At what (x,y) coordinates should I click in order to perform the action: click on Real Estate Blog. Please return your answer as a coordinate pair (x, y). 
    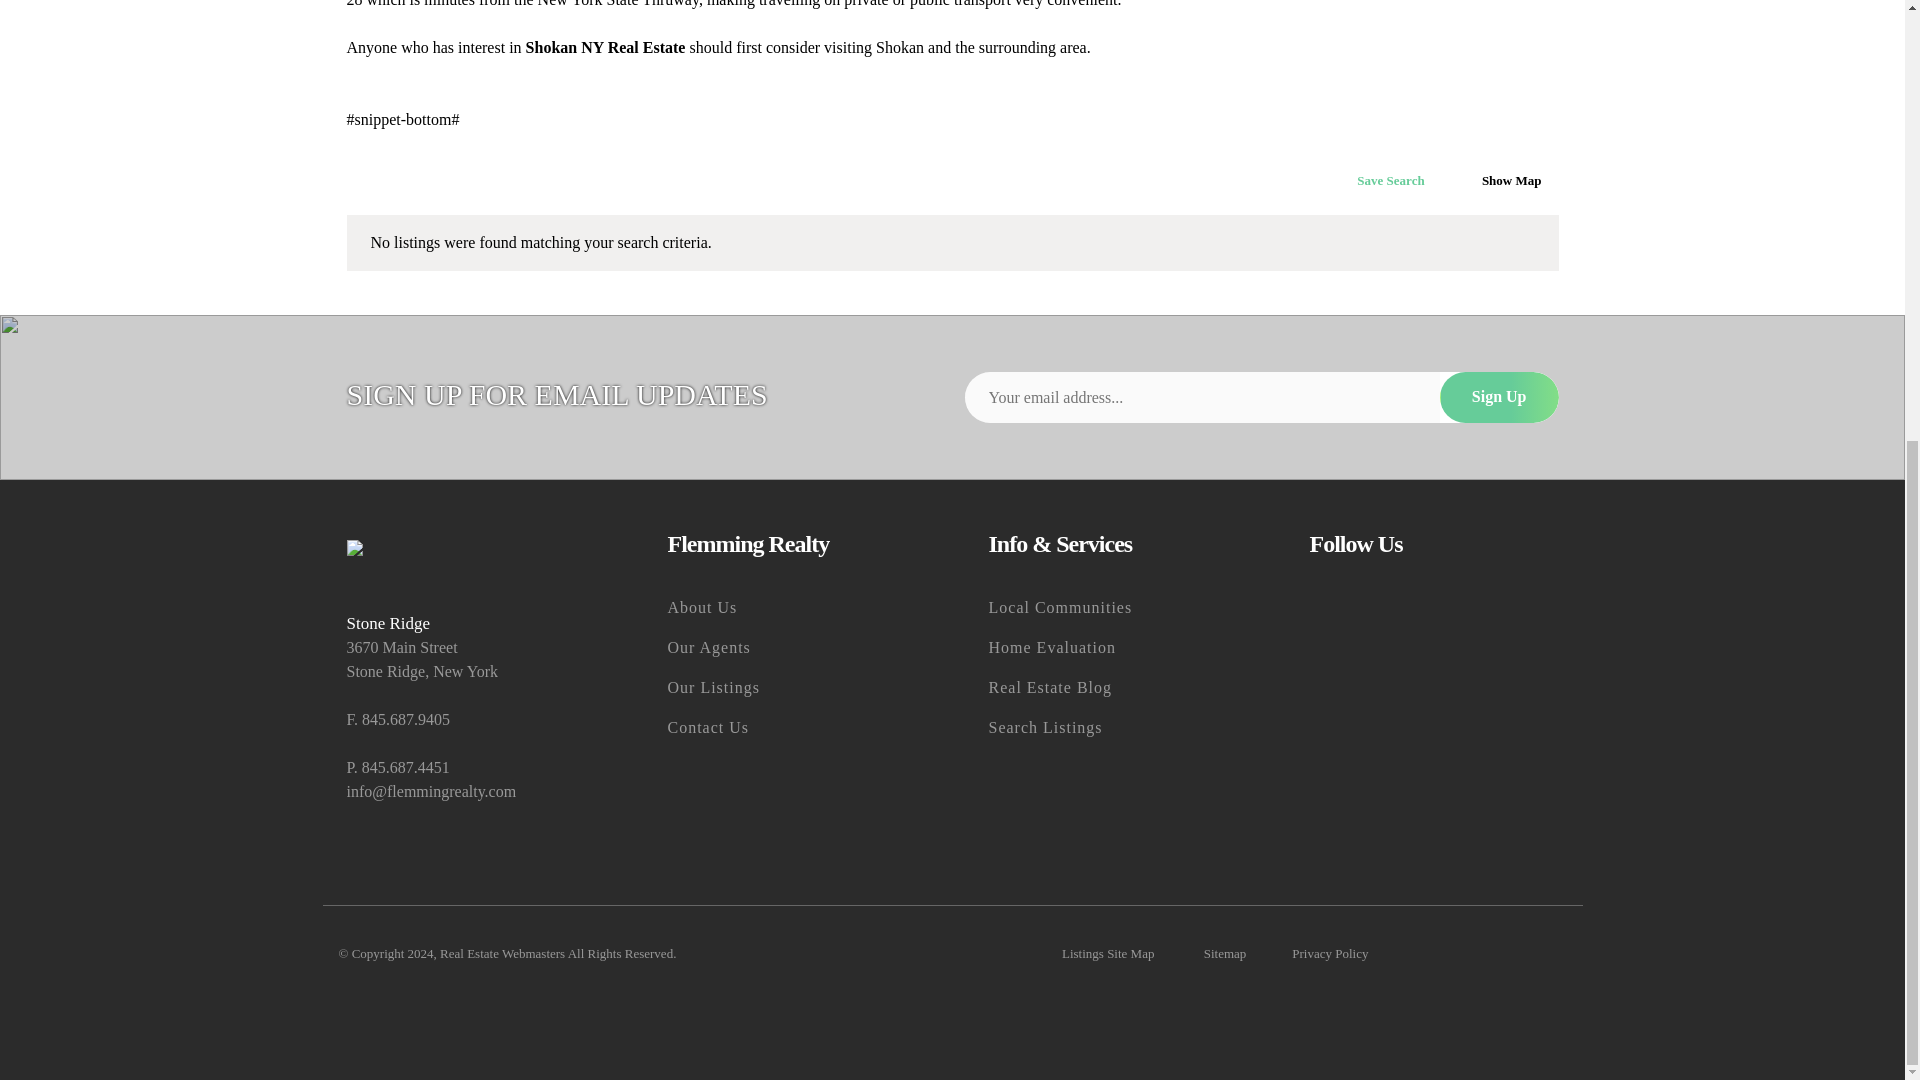
    Looking at the image, I should click on (1112, 688).